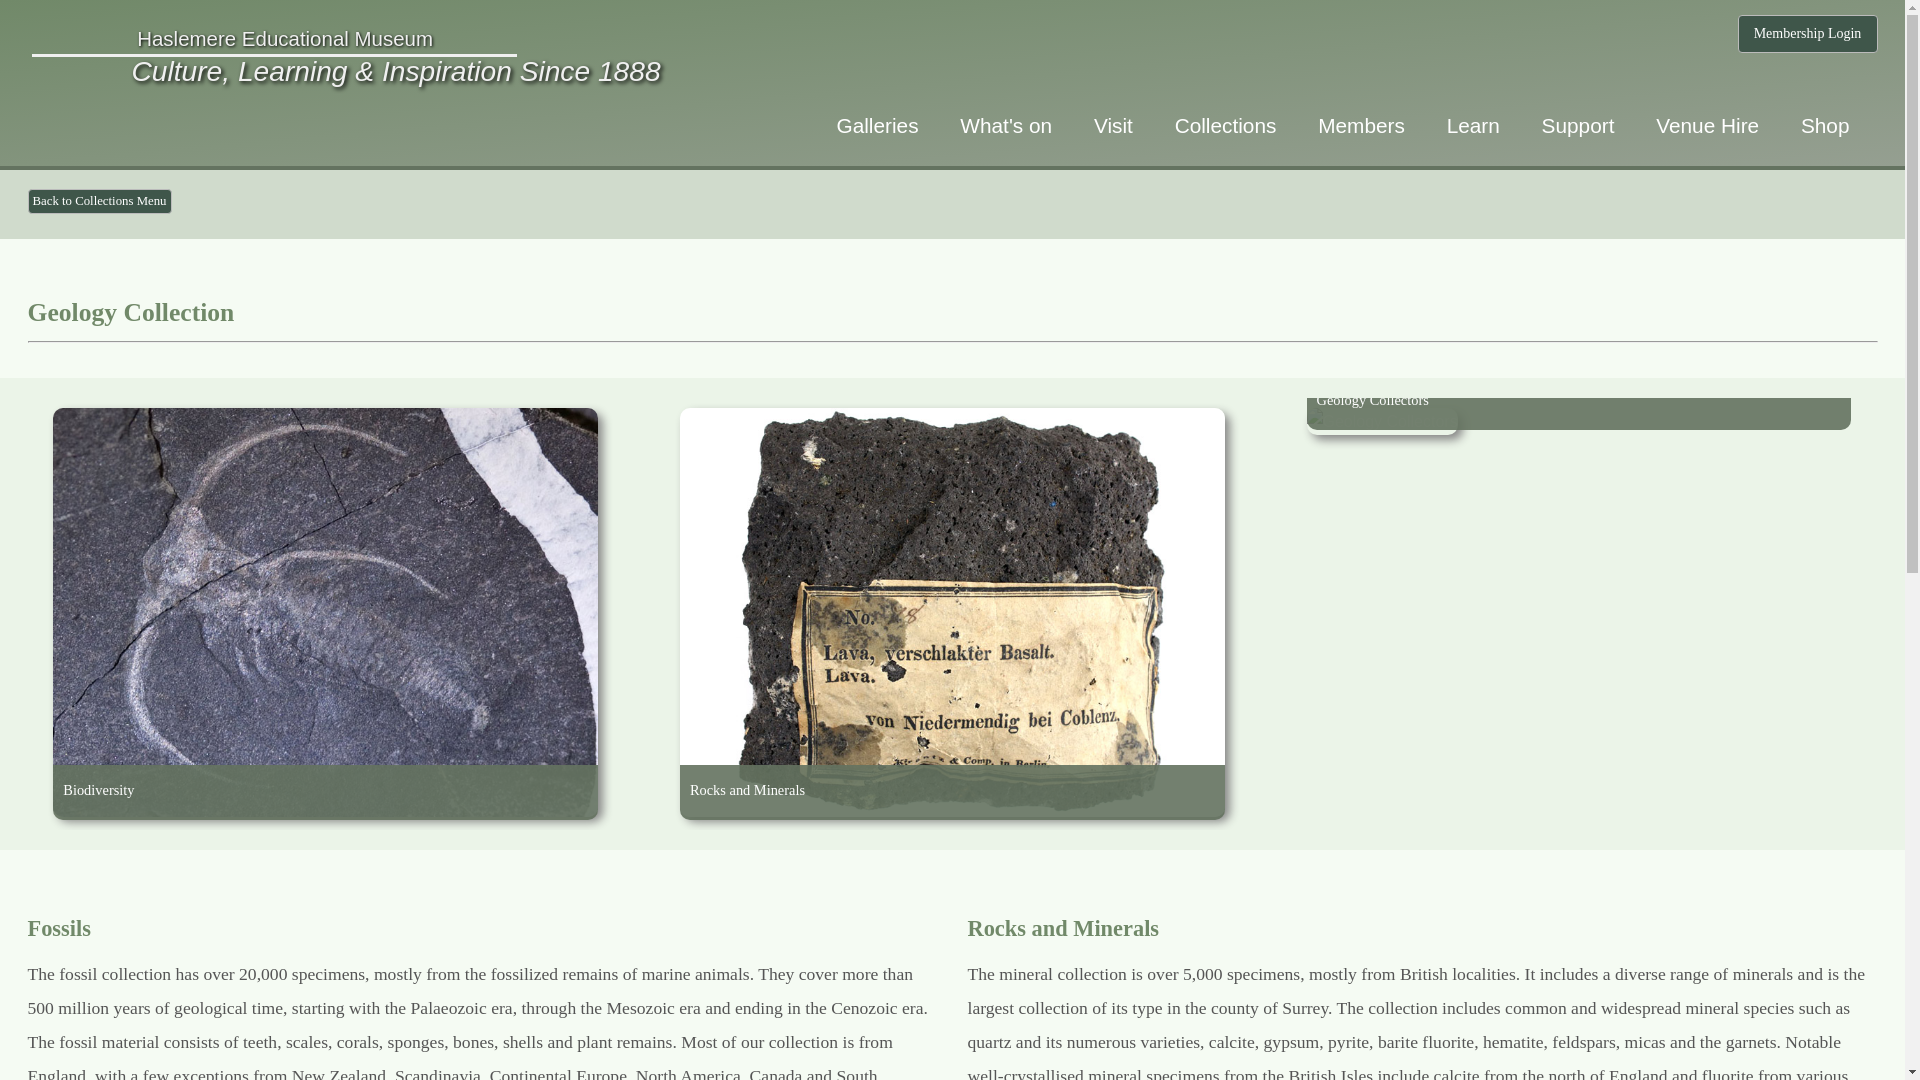 This screenshot has width=1920, height=1080. What do you see at coordinates (100, 201) in the screenshot?
I see `Back to Collections Menu` at bounding box center [100, 201].